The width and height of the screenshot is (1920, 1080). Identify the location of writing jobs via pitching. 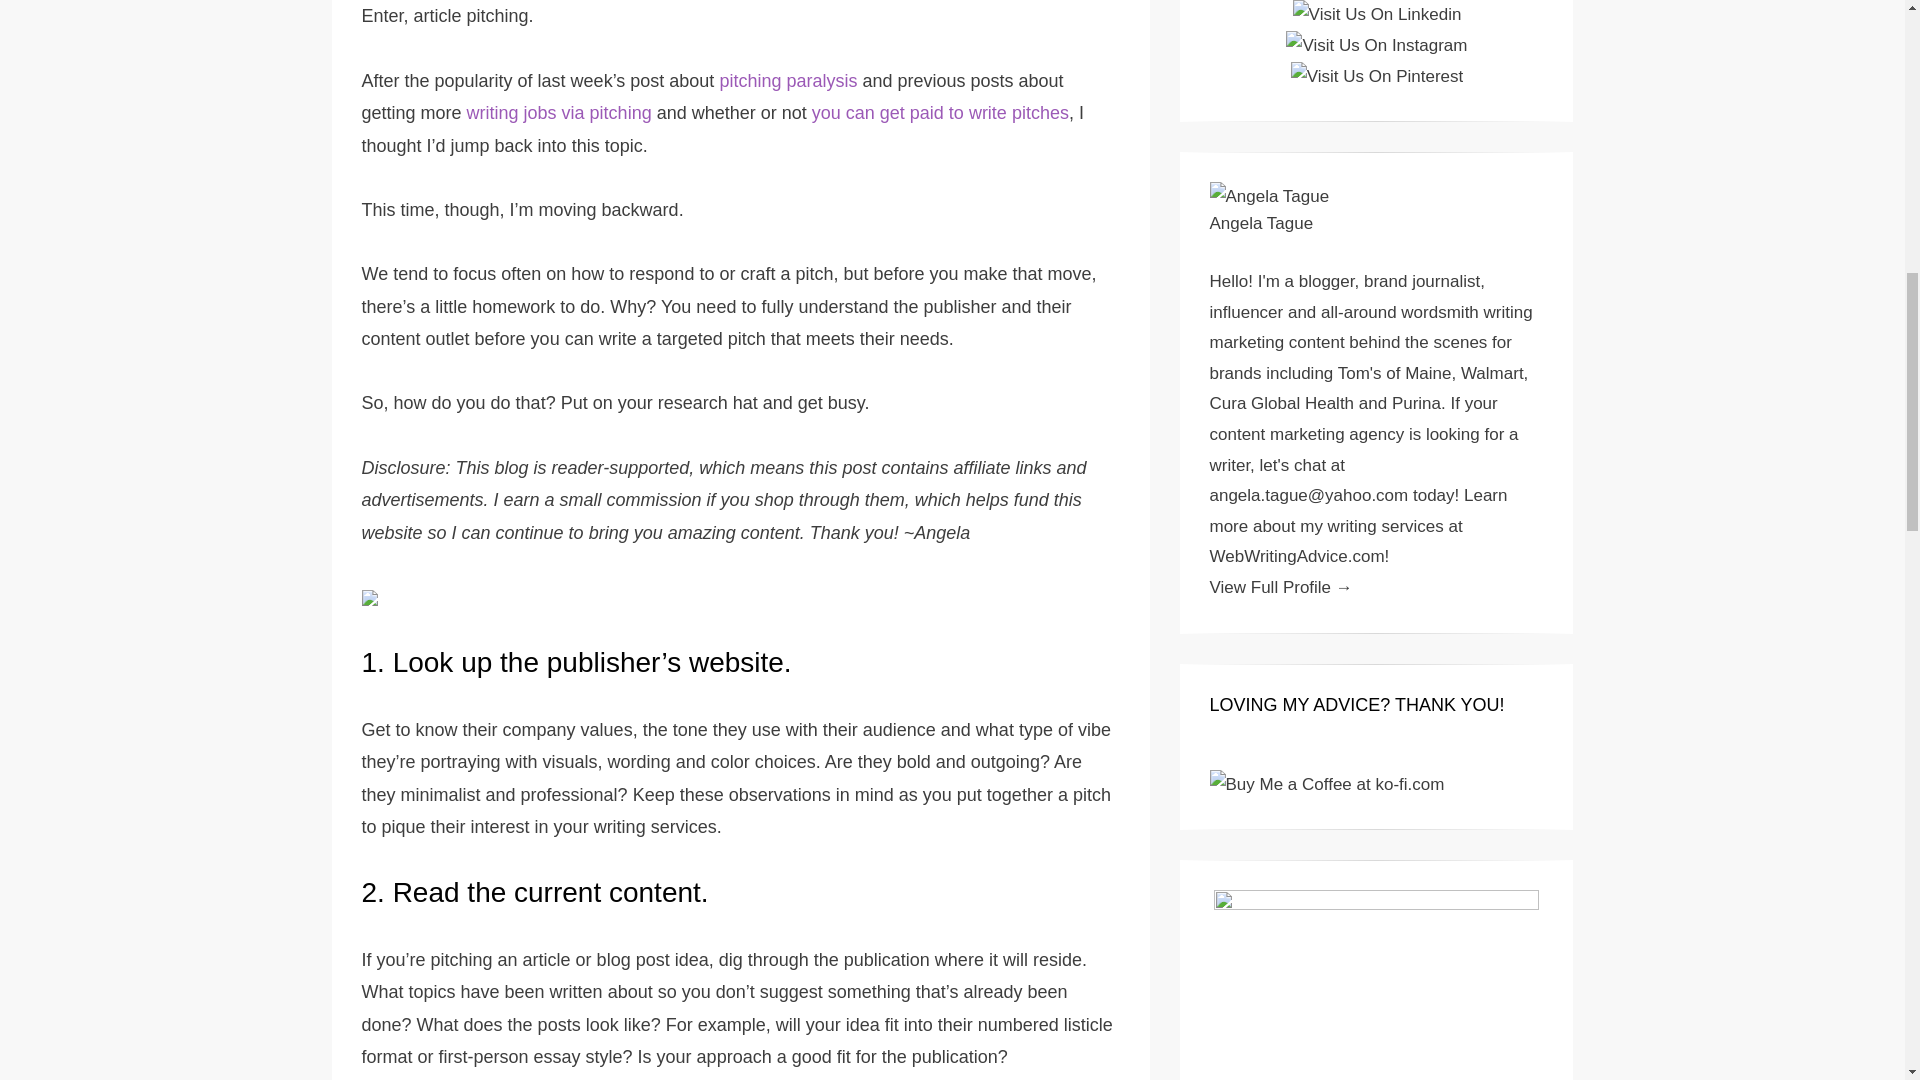
(559, 112).